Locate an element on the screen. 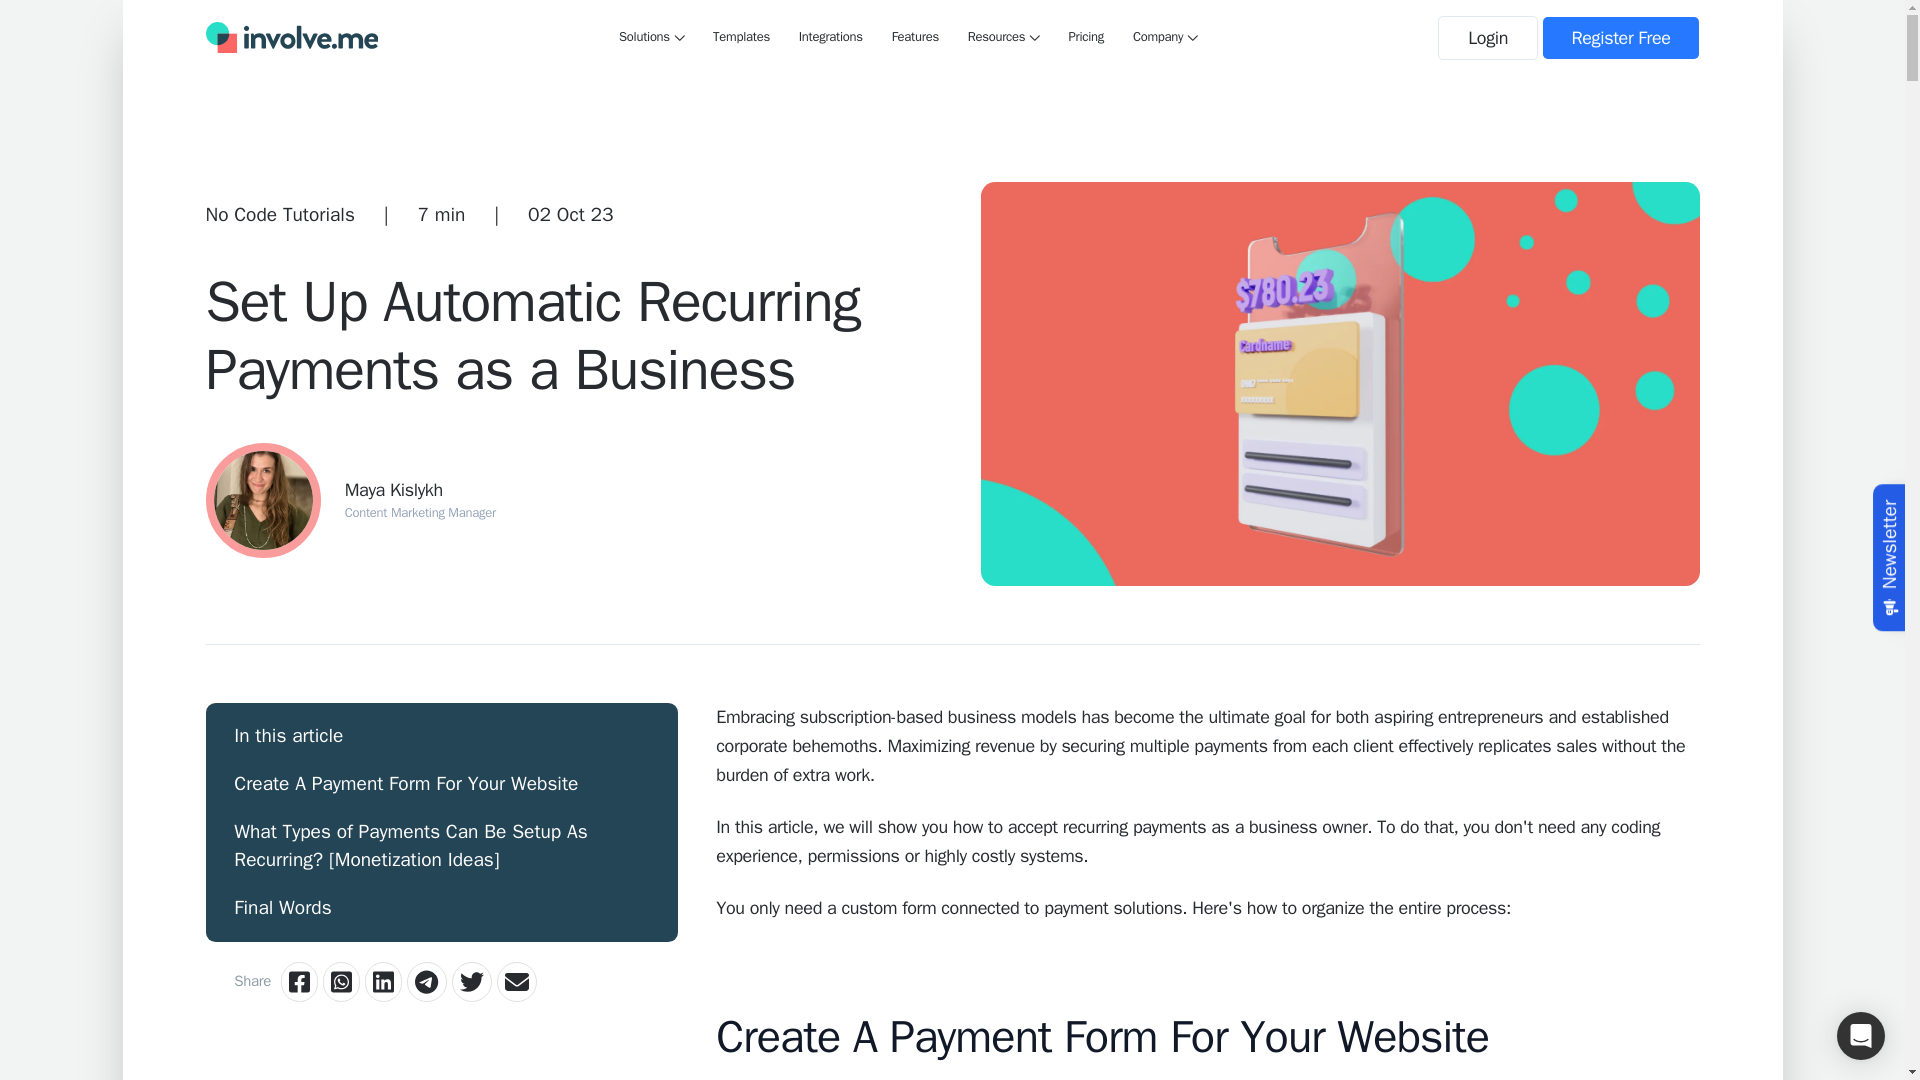 Image resolution: width=1920 pixels, height=1080 pixels. Features is located at coordinates (915, 37).